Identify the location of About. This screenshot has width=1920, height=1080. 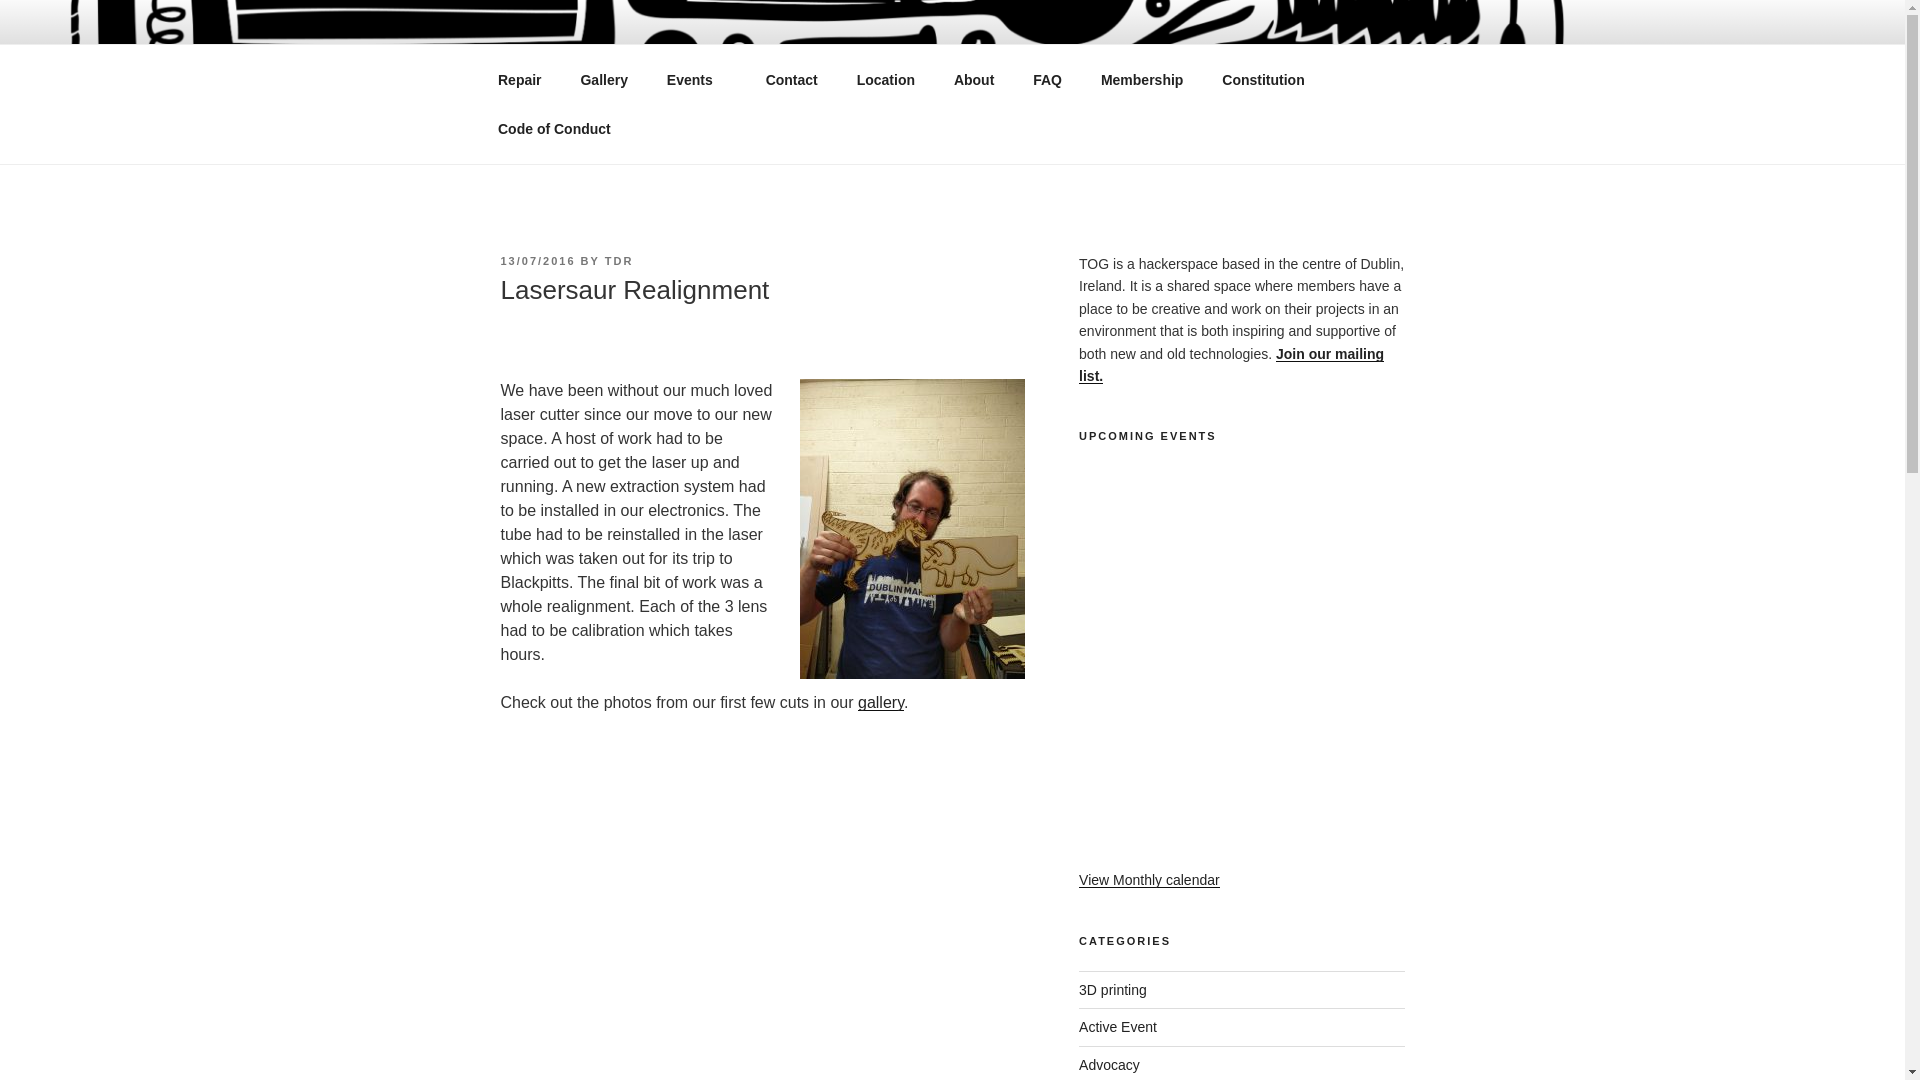
(974, 80).